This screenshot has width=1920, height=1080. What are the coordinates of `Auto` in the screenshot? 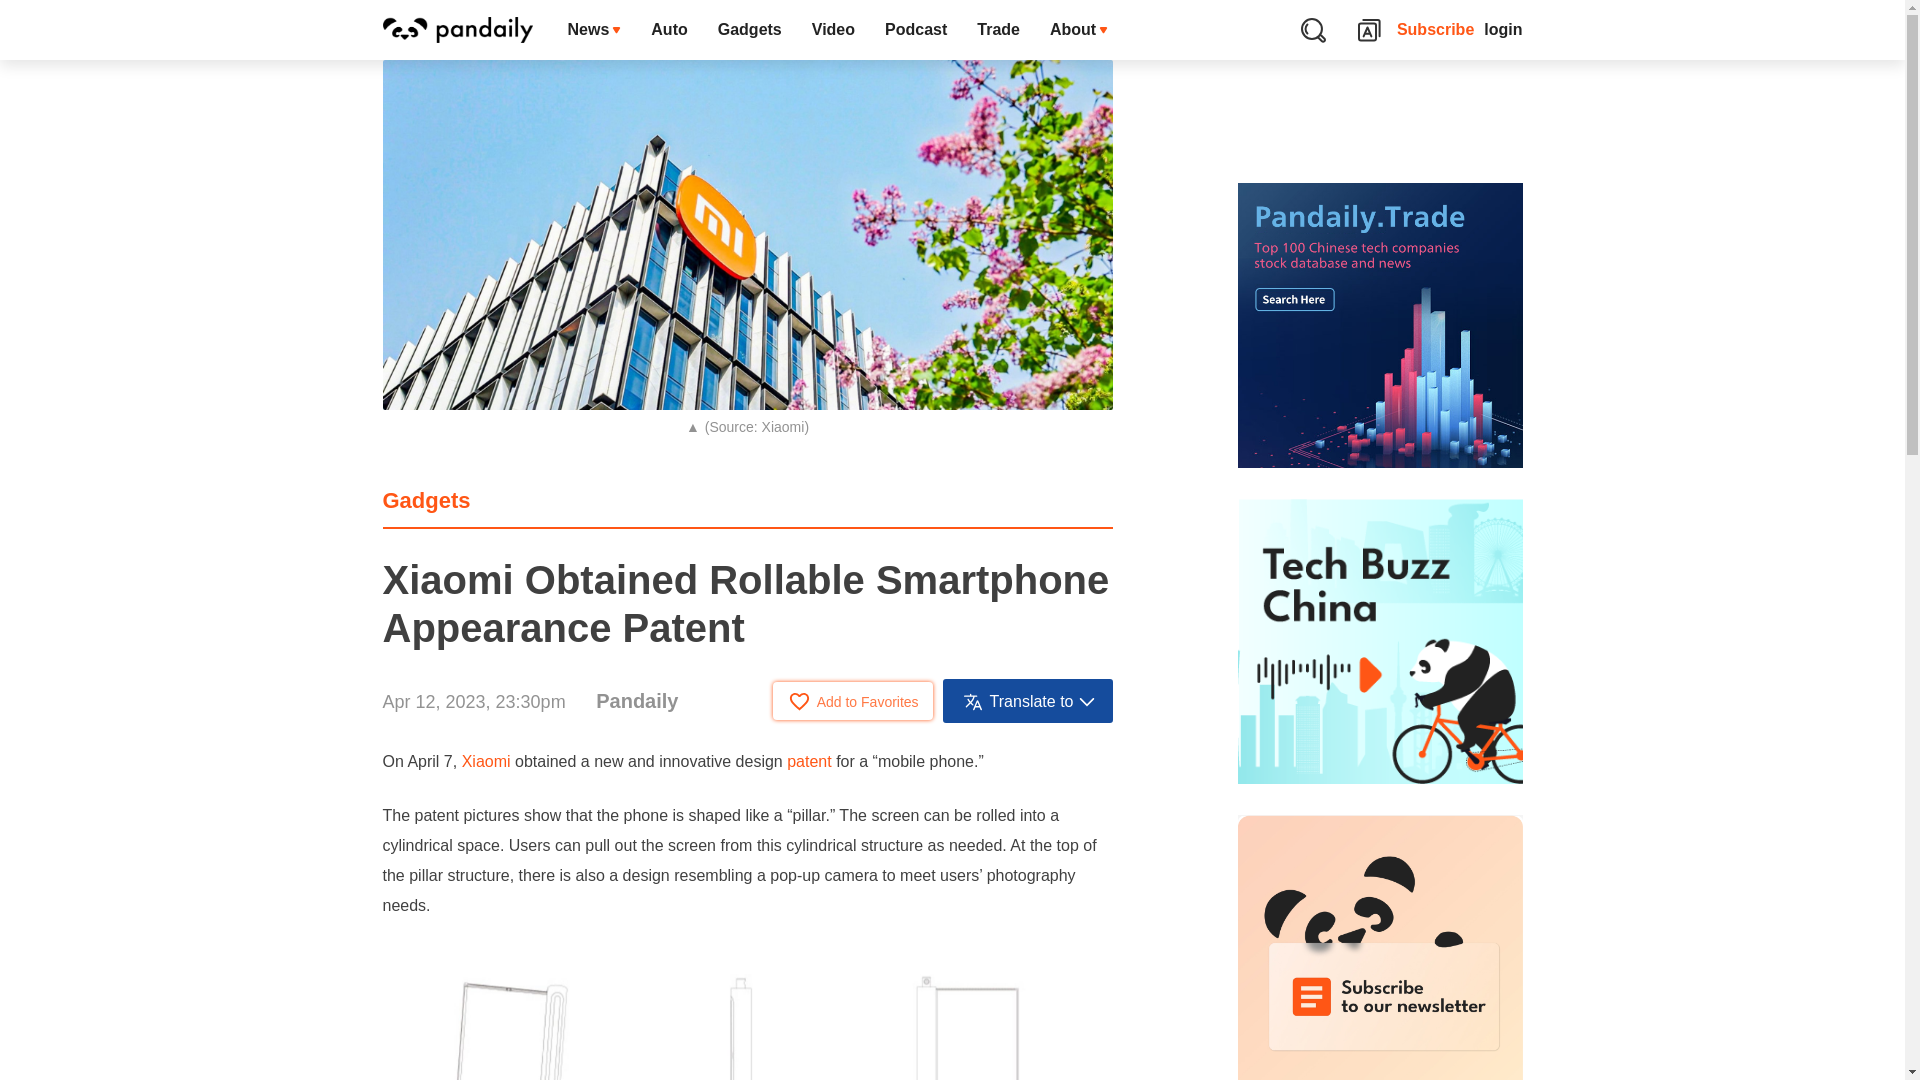 It's located at (668, 30).